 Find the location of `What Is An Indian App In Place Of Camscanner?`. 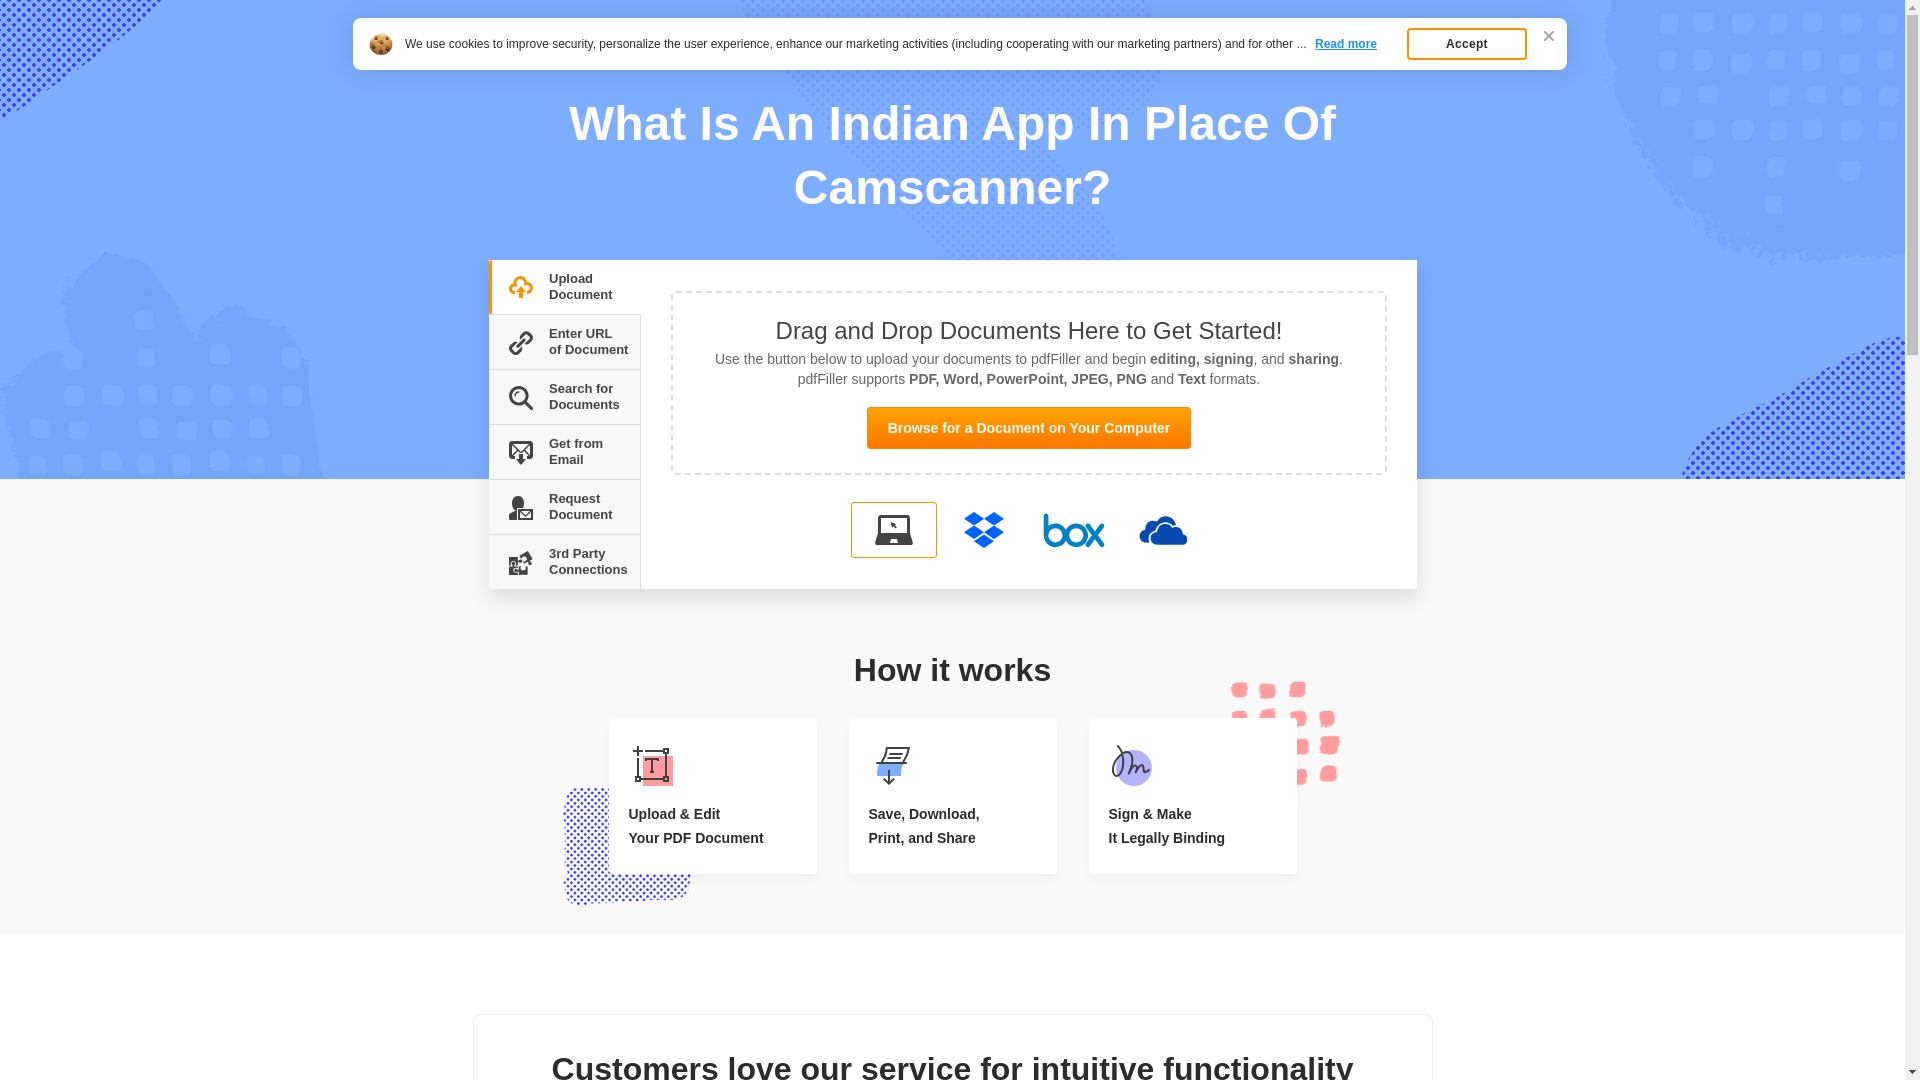

What Is An Indian App In Place Of Camscanner? is located at coordinates (698, 64).